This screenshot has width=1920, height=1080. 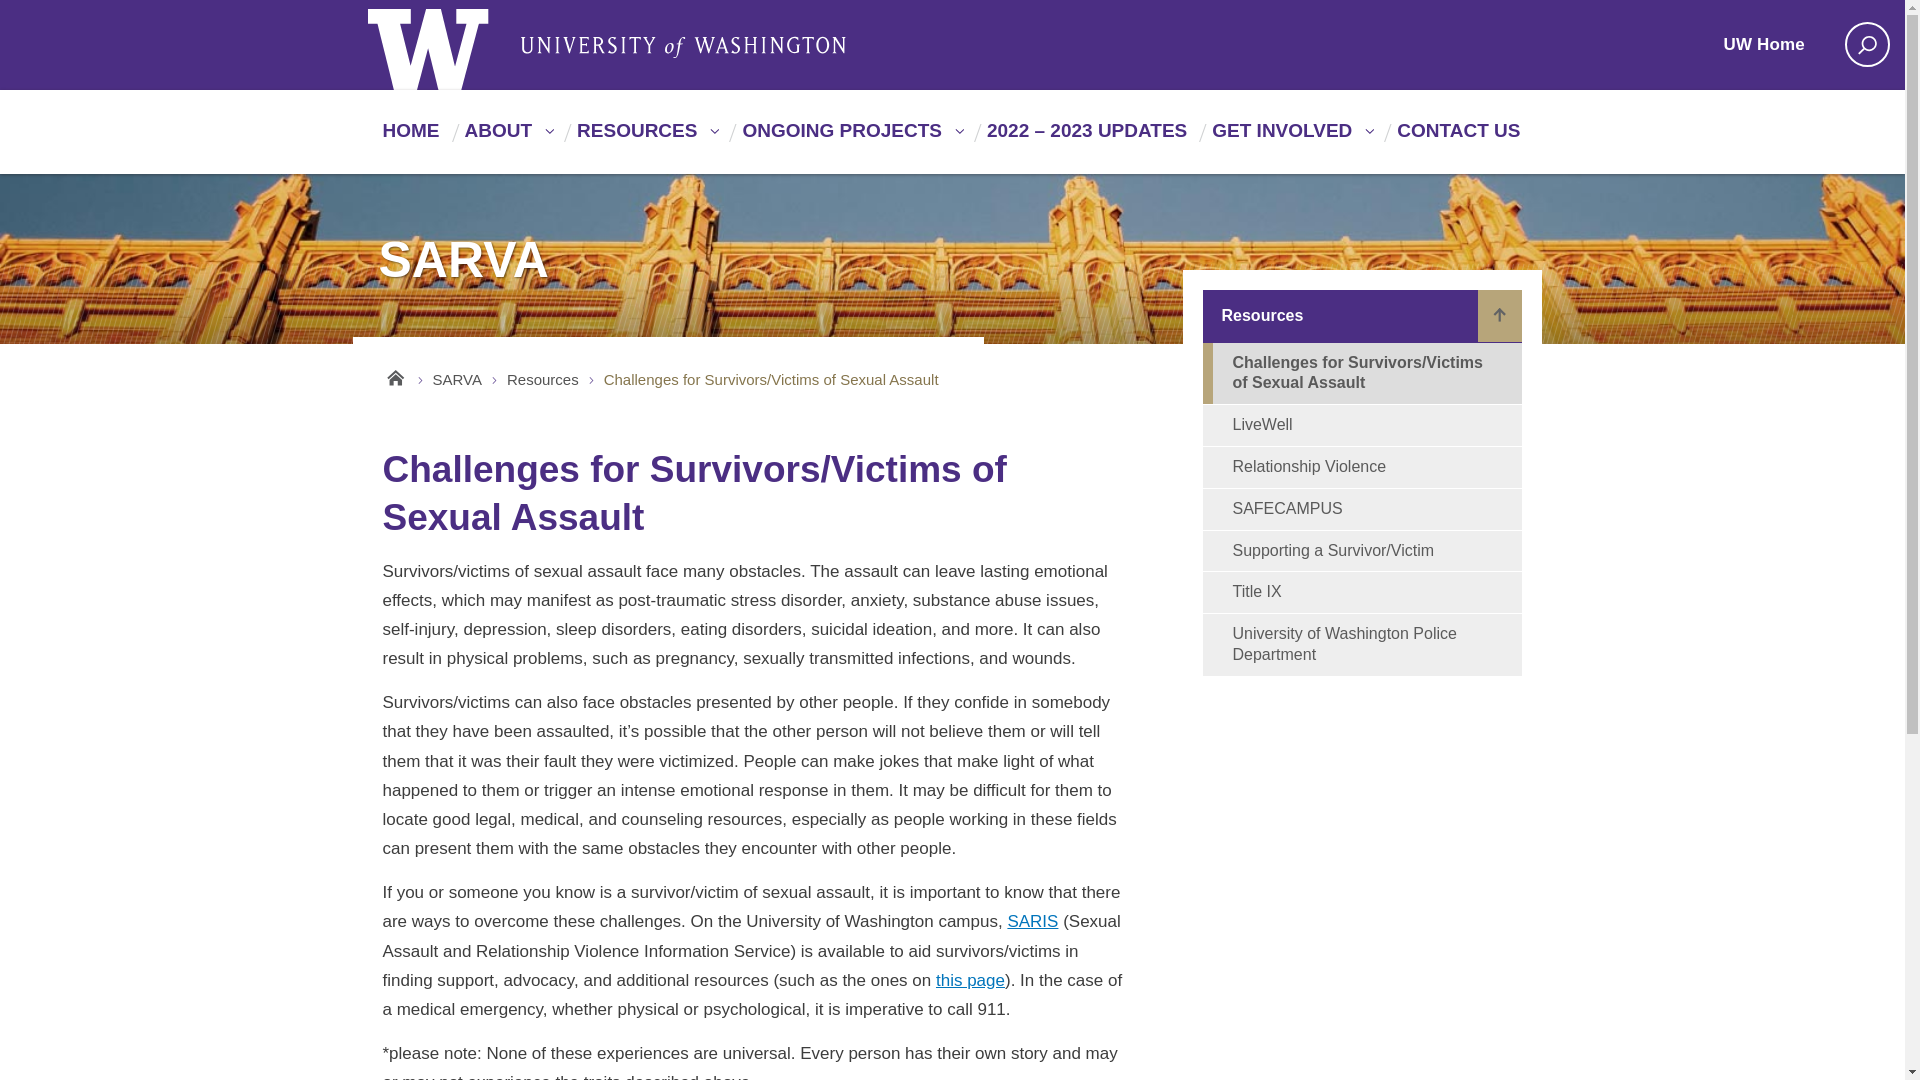 I want to click on GET INVOLVED, so click(x=1289, y=139).